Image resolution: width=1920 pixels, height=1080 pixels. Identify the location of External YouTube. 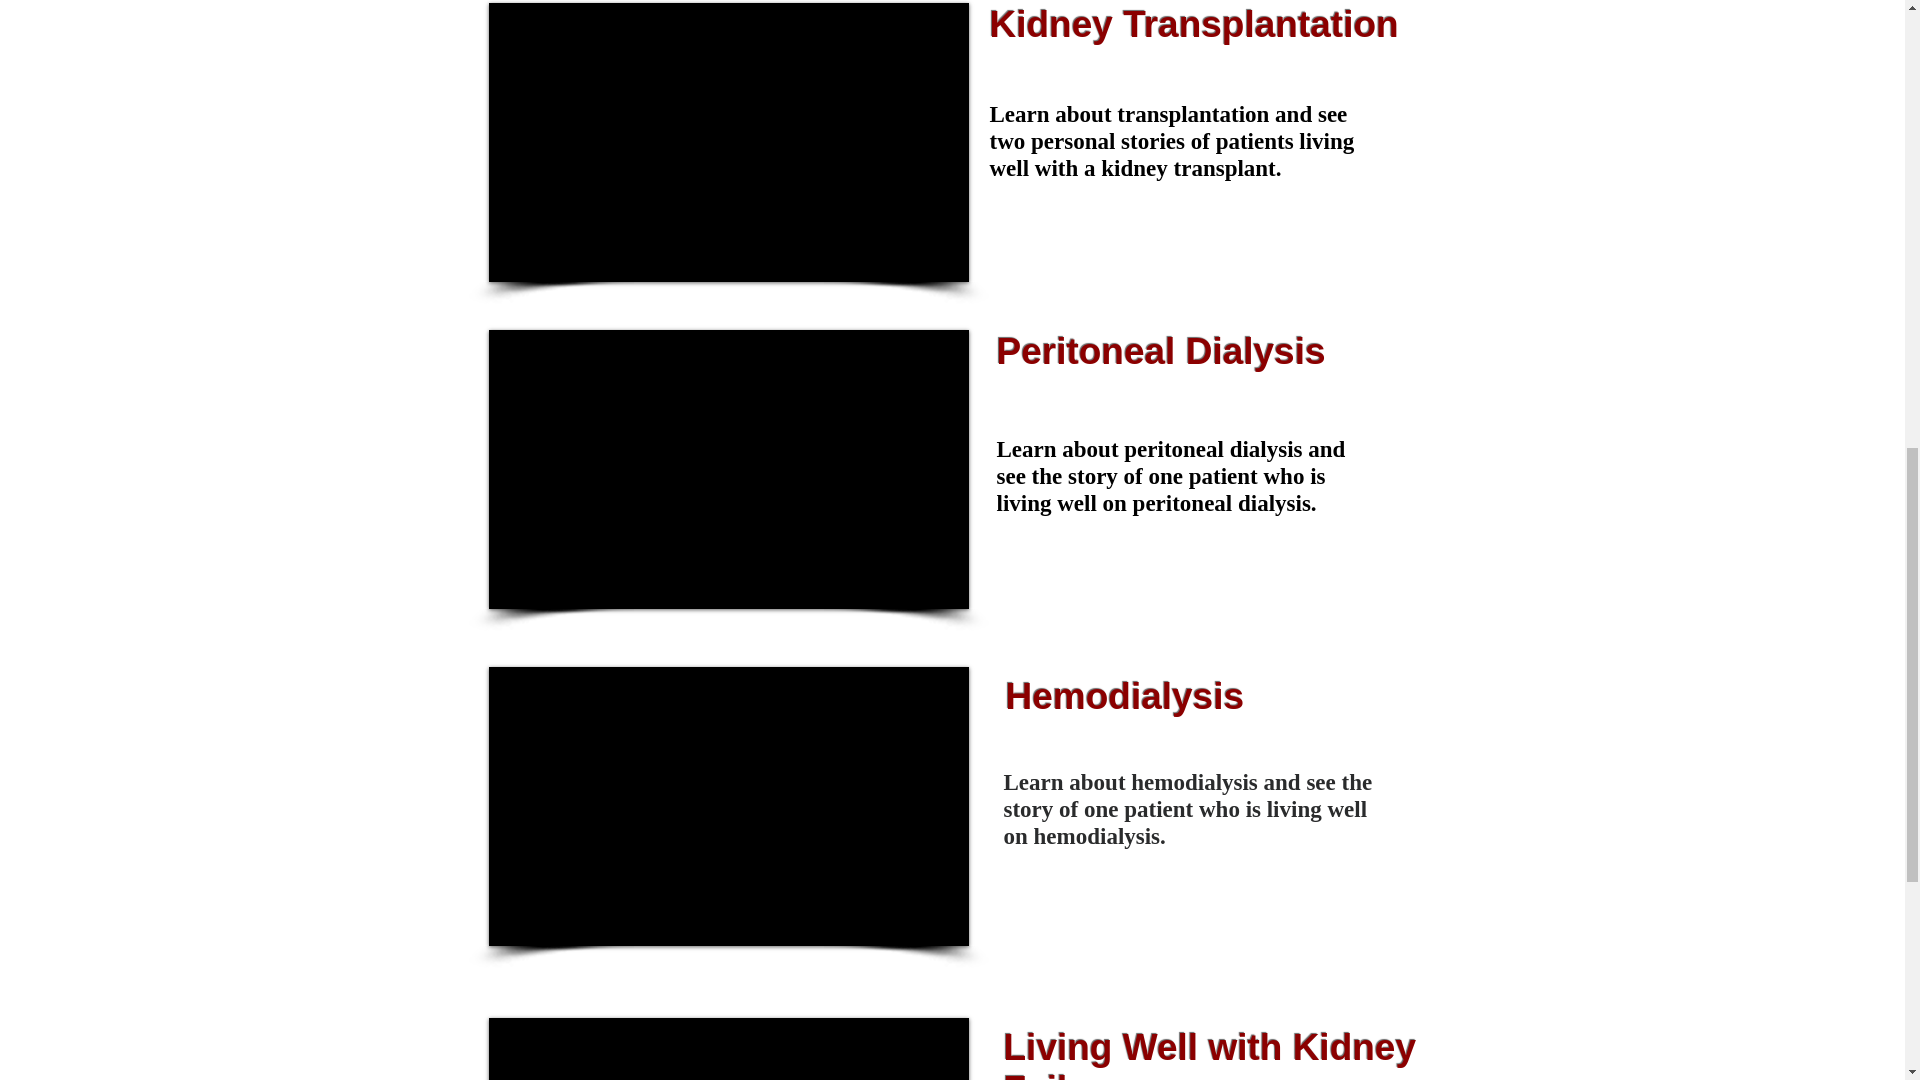
(727, 1049).